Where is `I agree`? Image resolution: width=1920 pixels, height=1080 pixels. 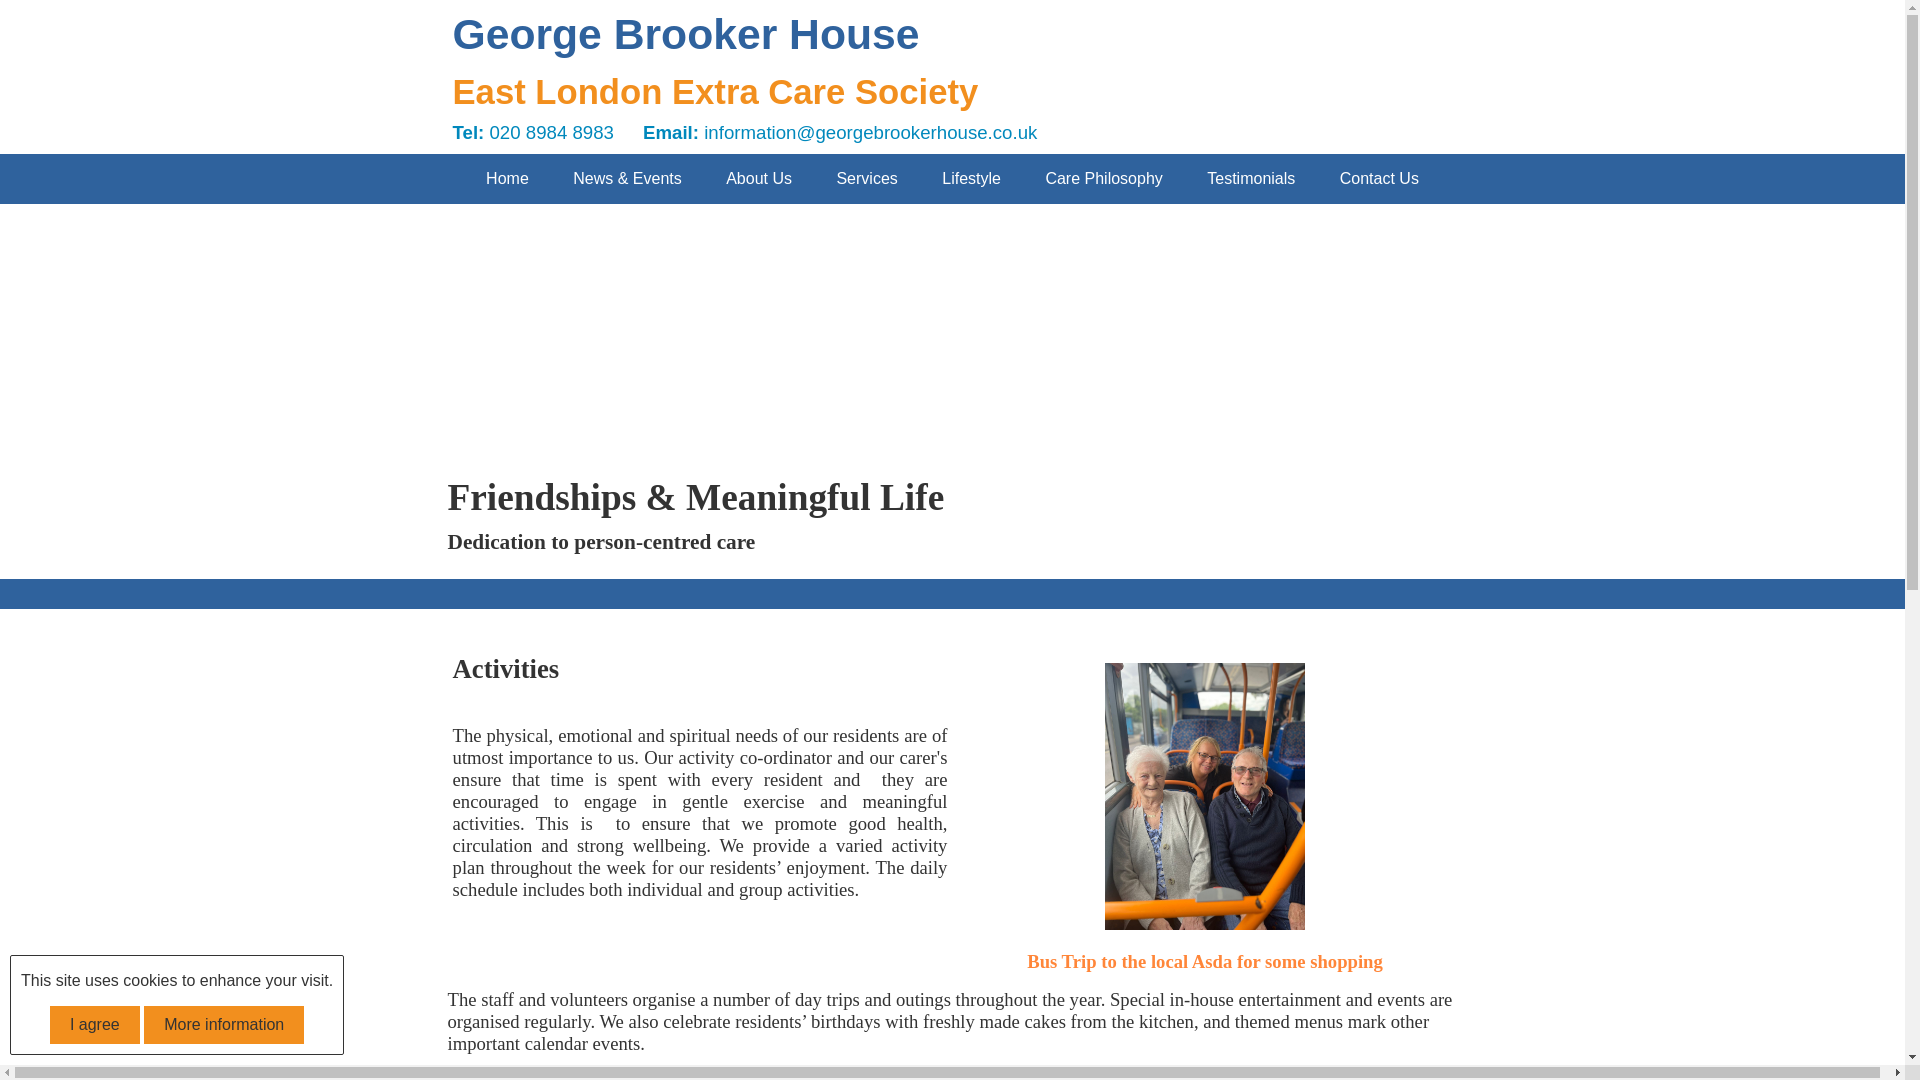 I agree is located at coordinates (94, 1024).